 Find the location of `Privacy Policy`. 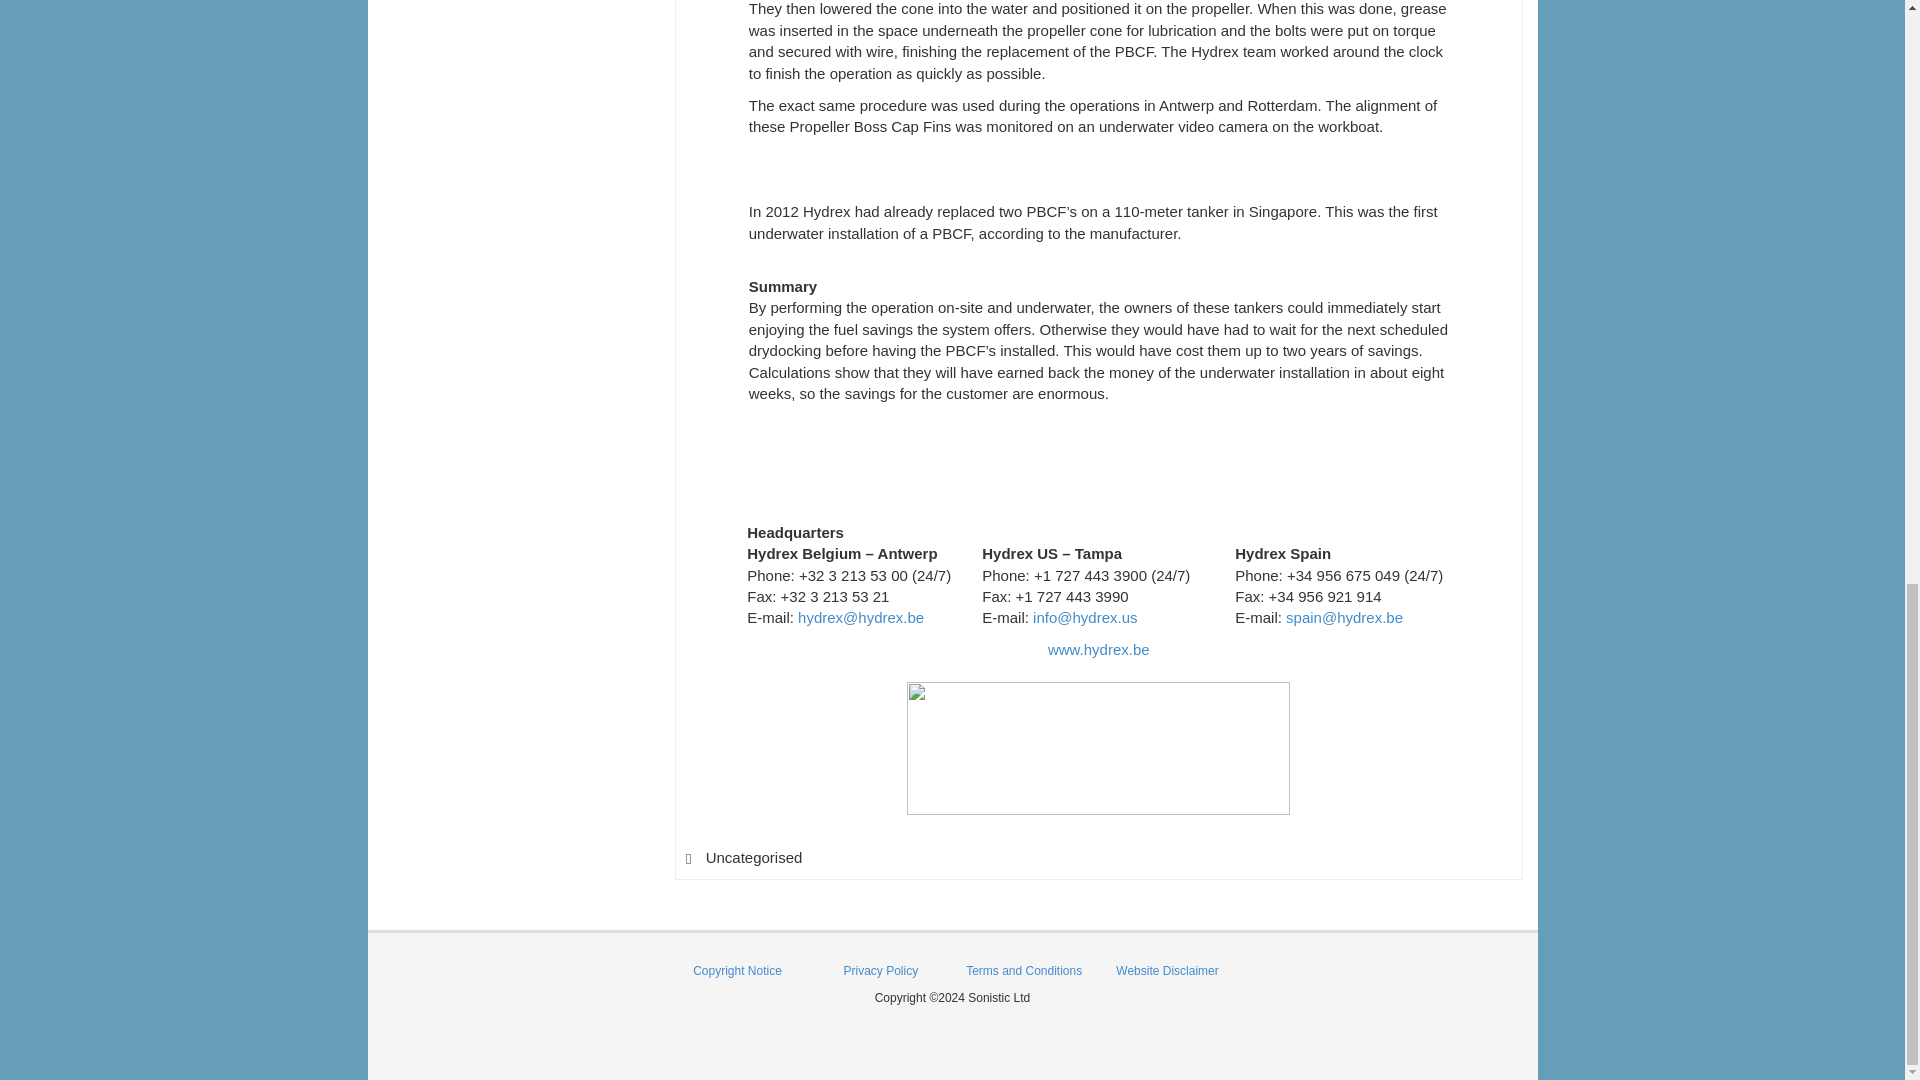

Privacy Policy is located at coordinates (880, 971).